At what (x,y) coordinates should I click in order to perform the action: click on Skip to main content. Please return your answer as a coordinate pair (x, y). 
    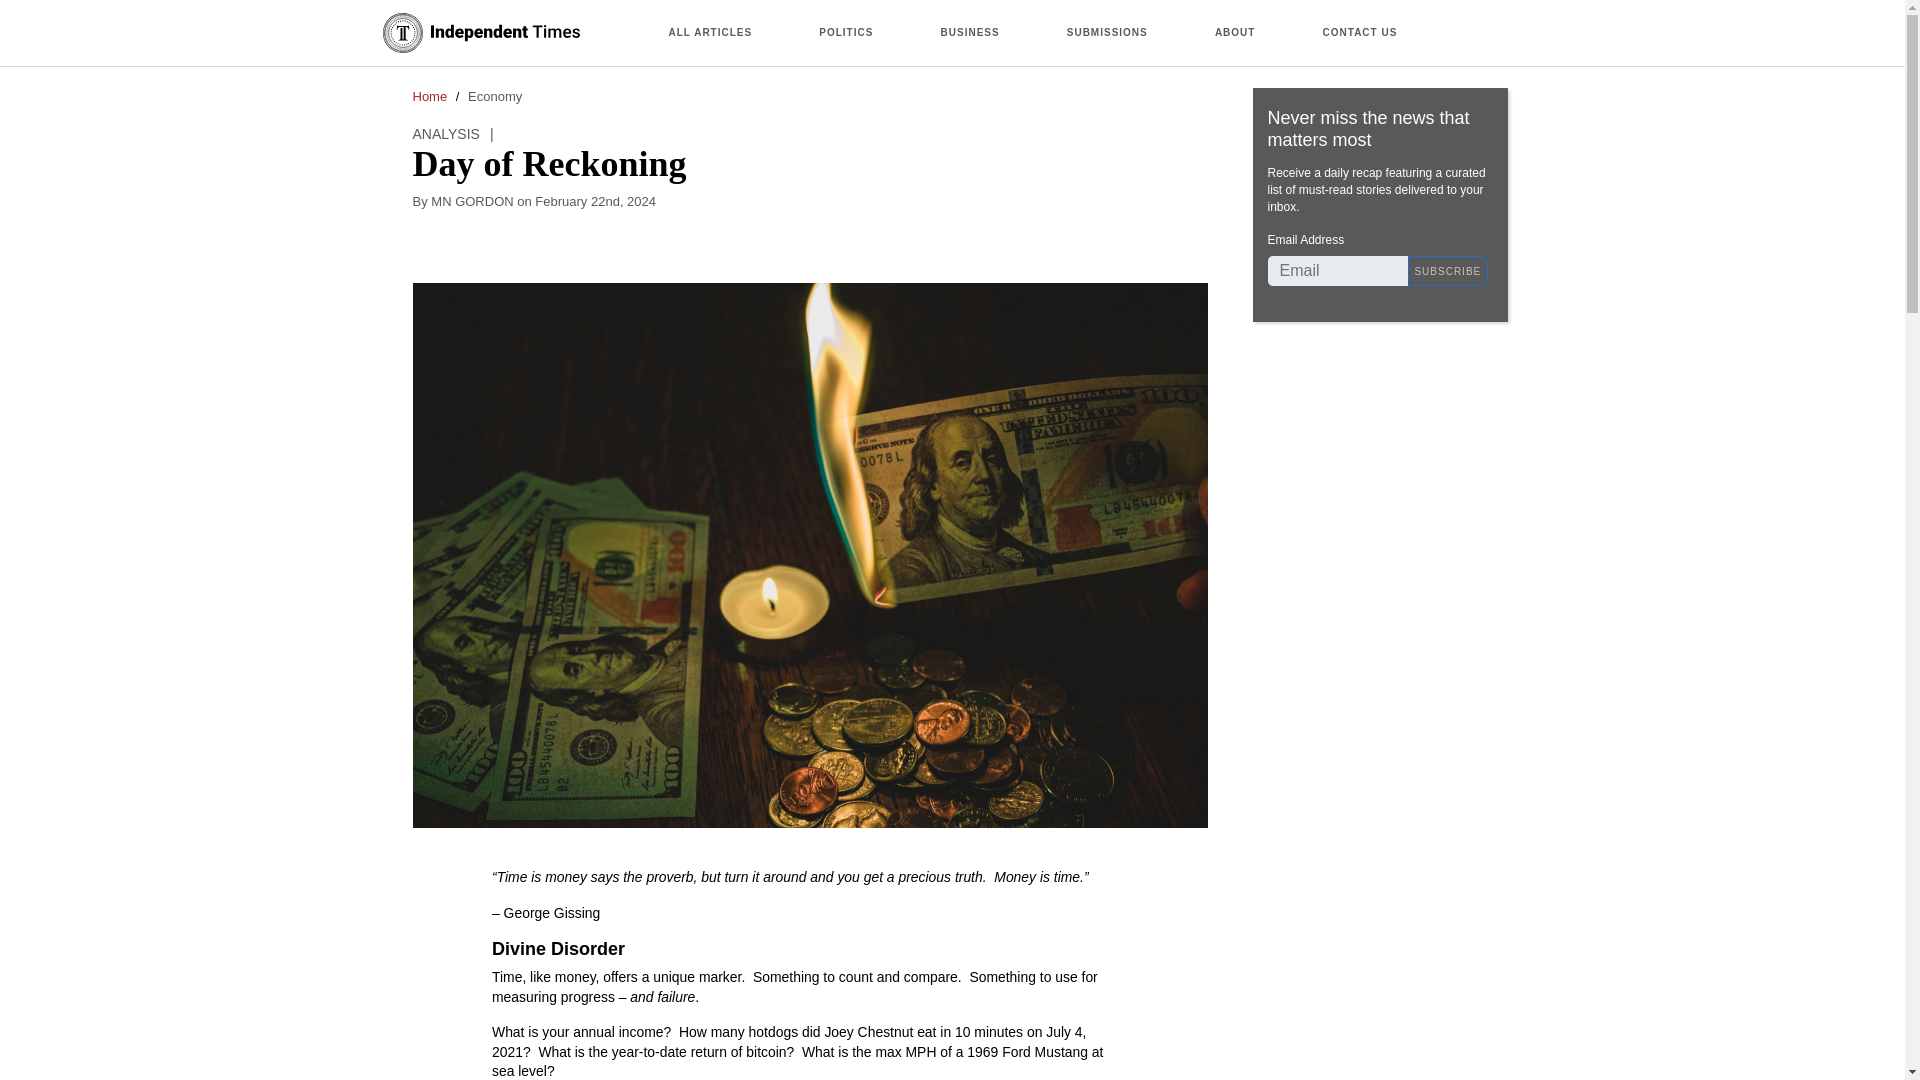
    Looking at the image, I should click on (952, 2).